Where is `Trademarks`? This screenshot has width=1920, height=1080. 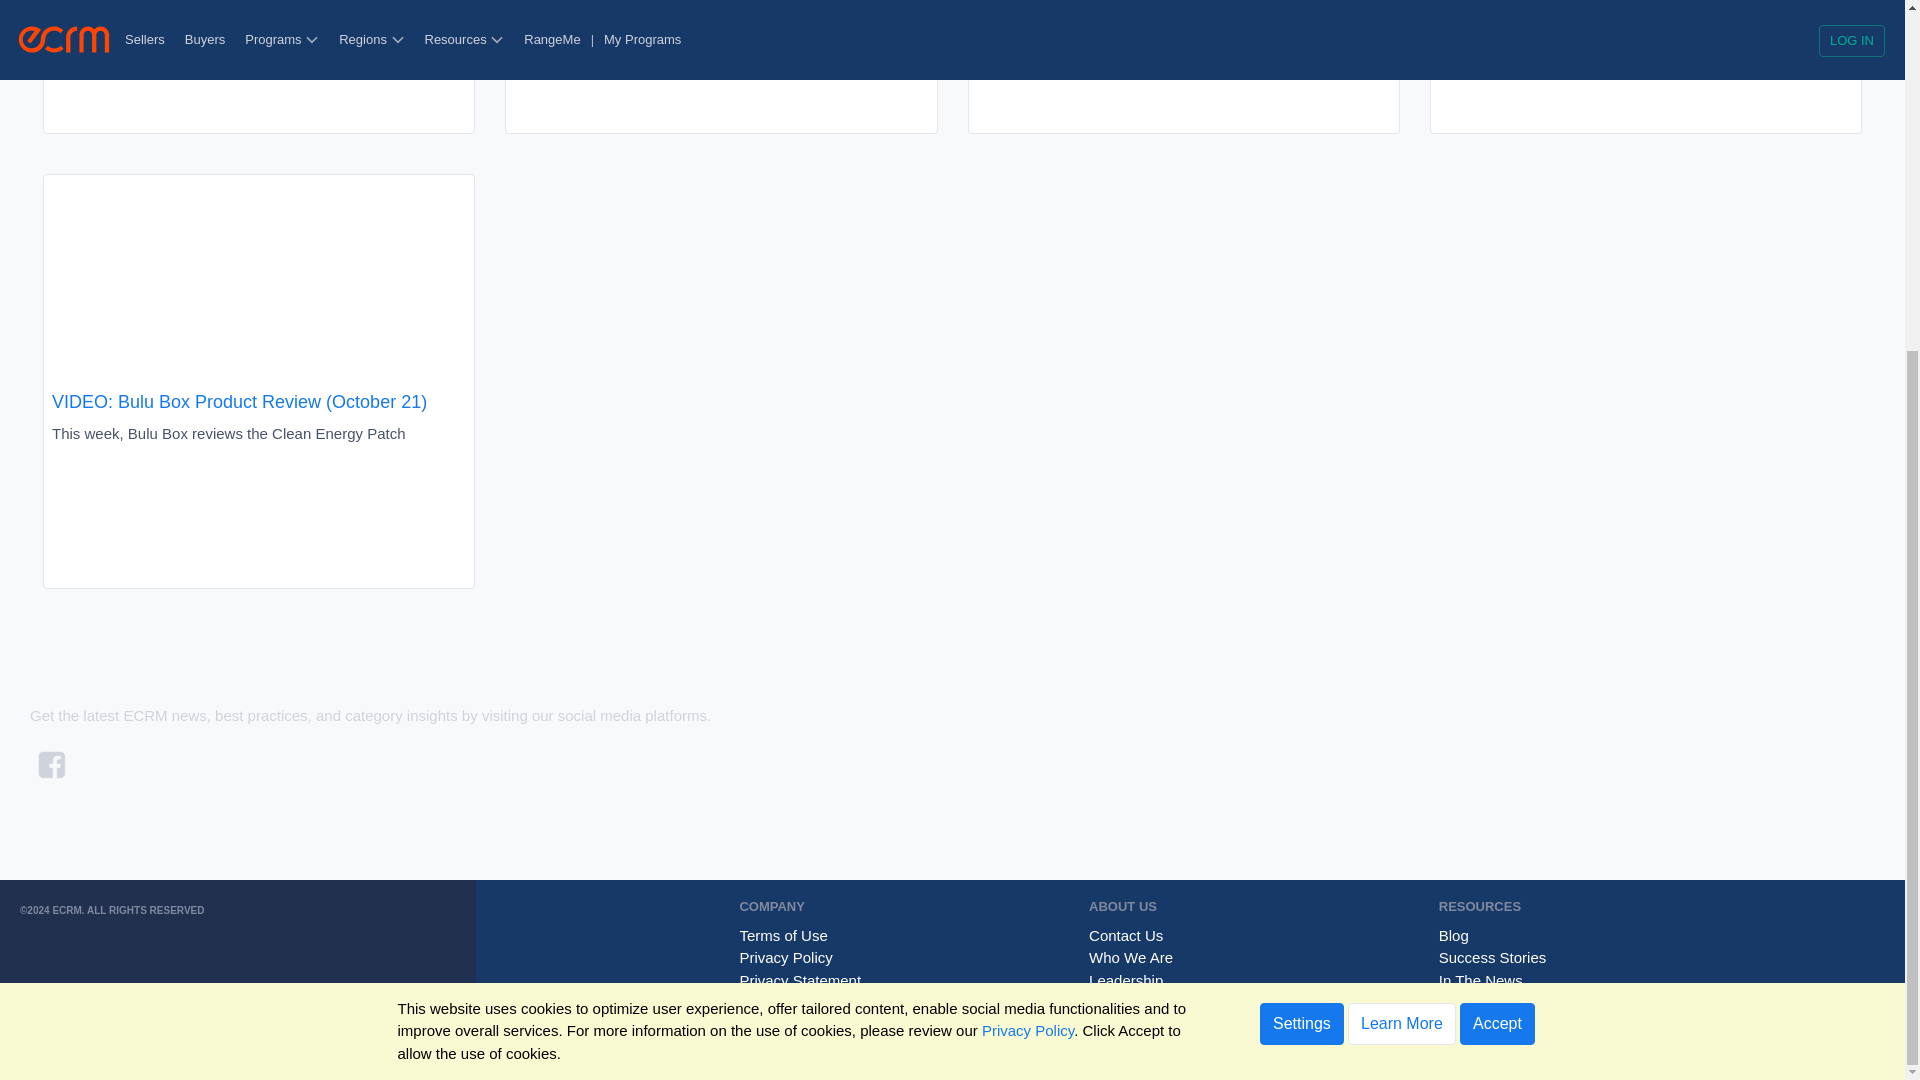 Trademarks is located at coordinates (786, 1025).